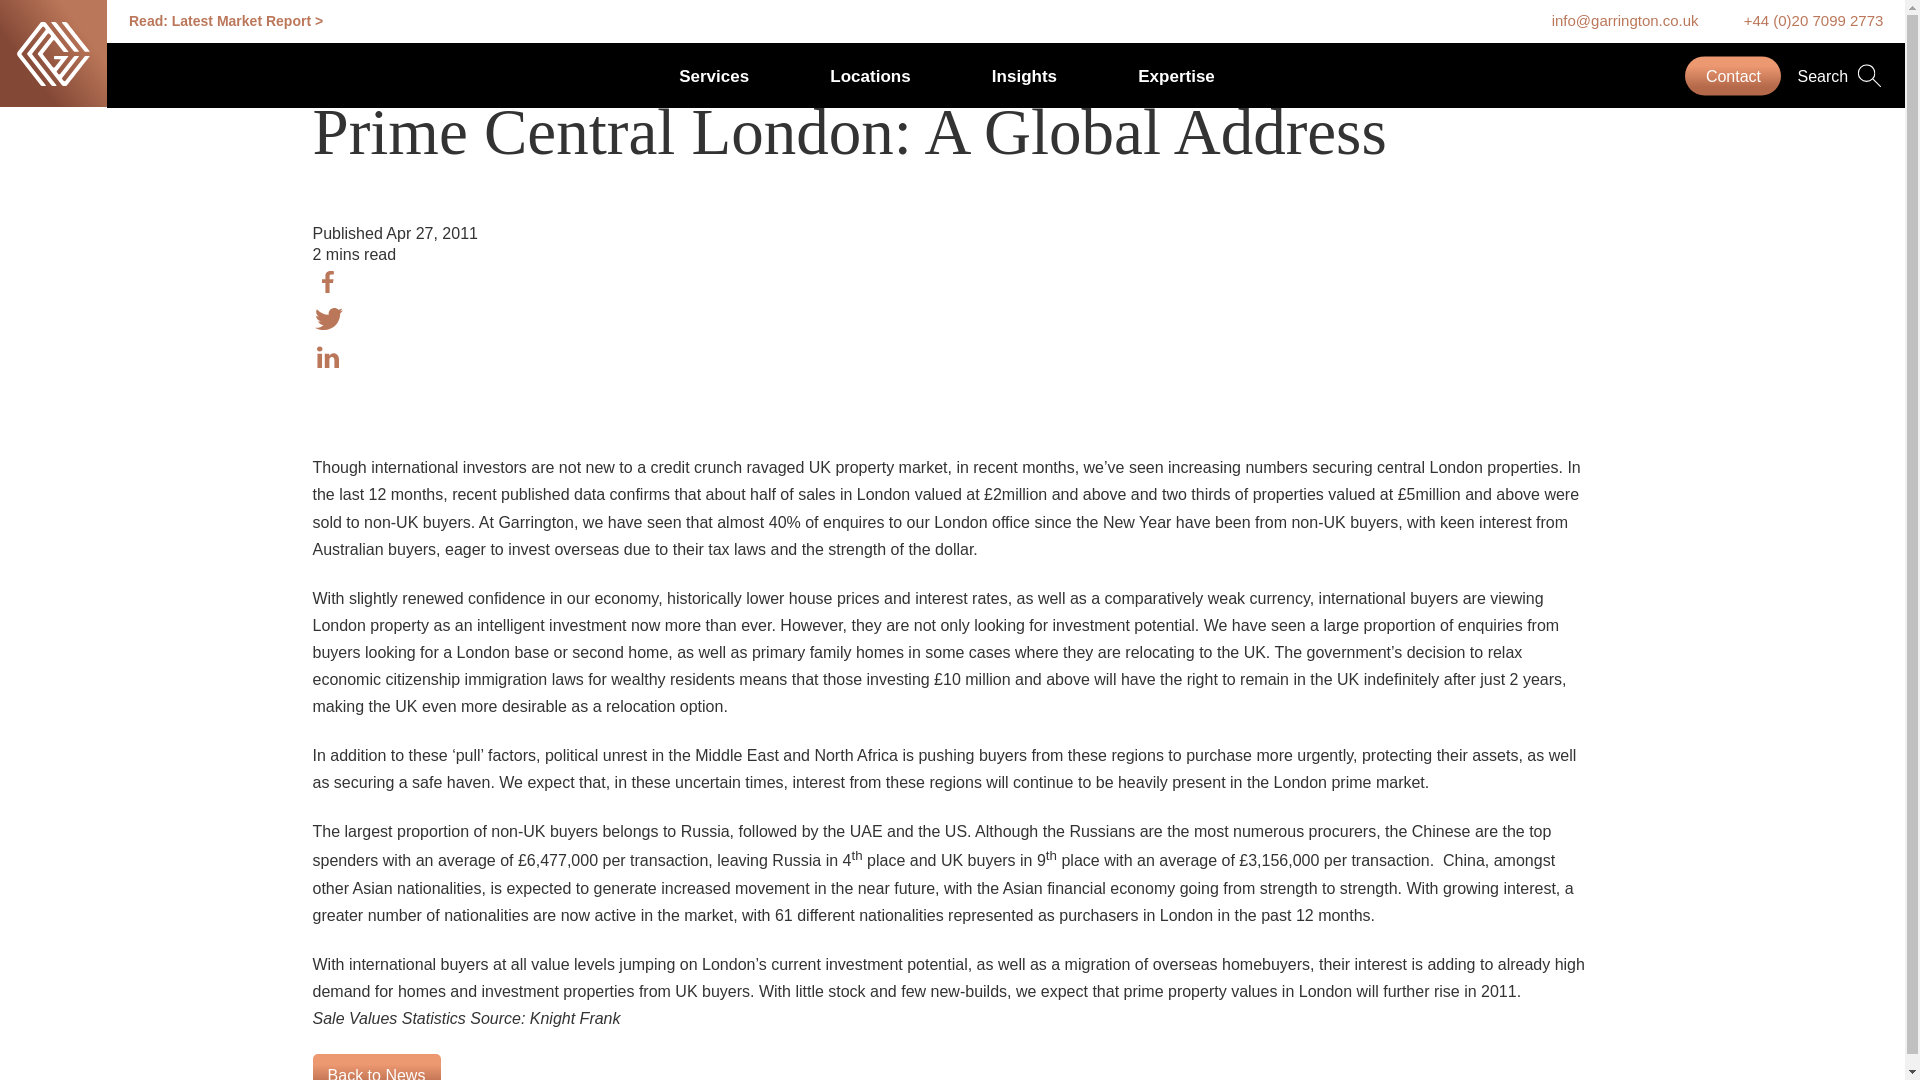  I want to click on Find Garrington on LinkedIn, so click(1266, 782).